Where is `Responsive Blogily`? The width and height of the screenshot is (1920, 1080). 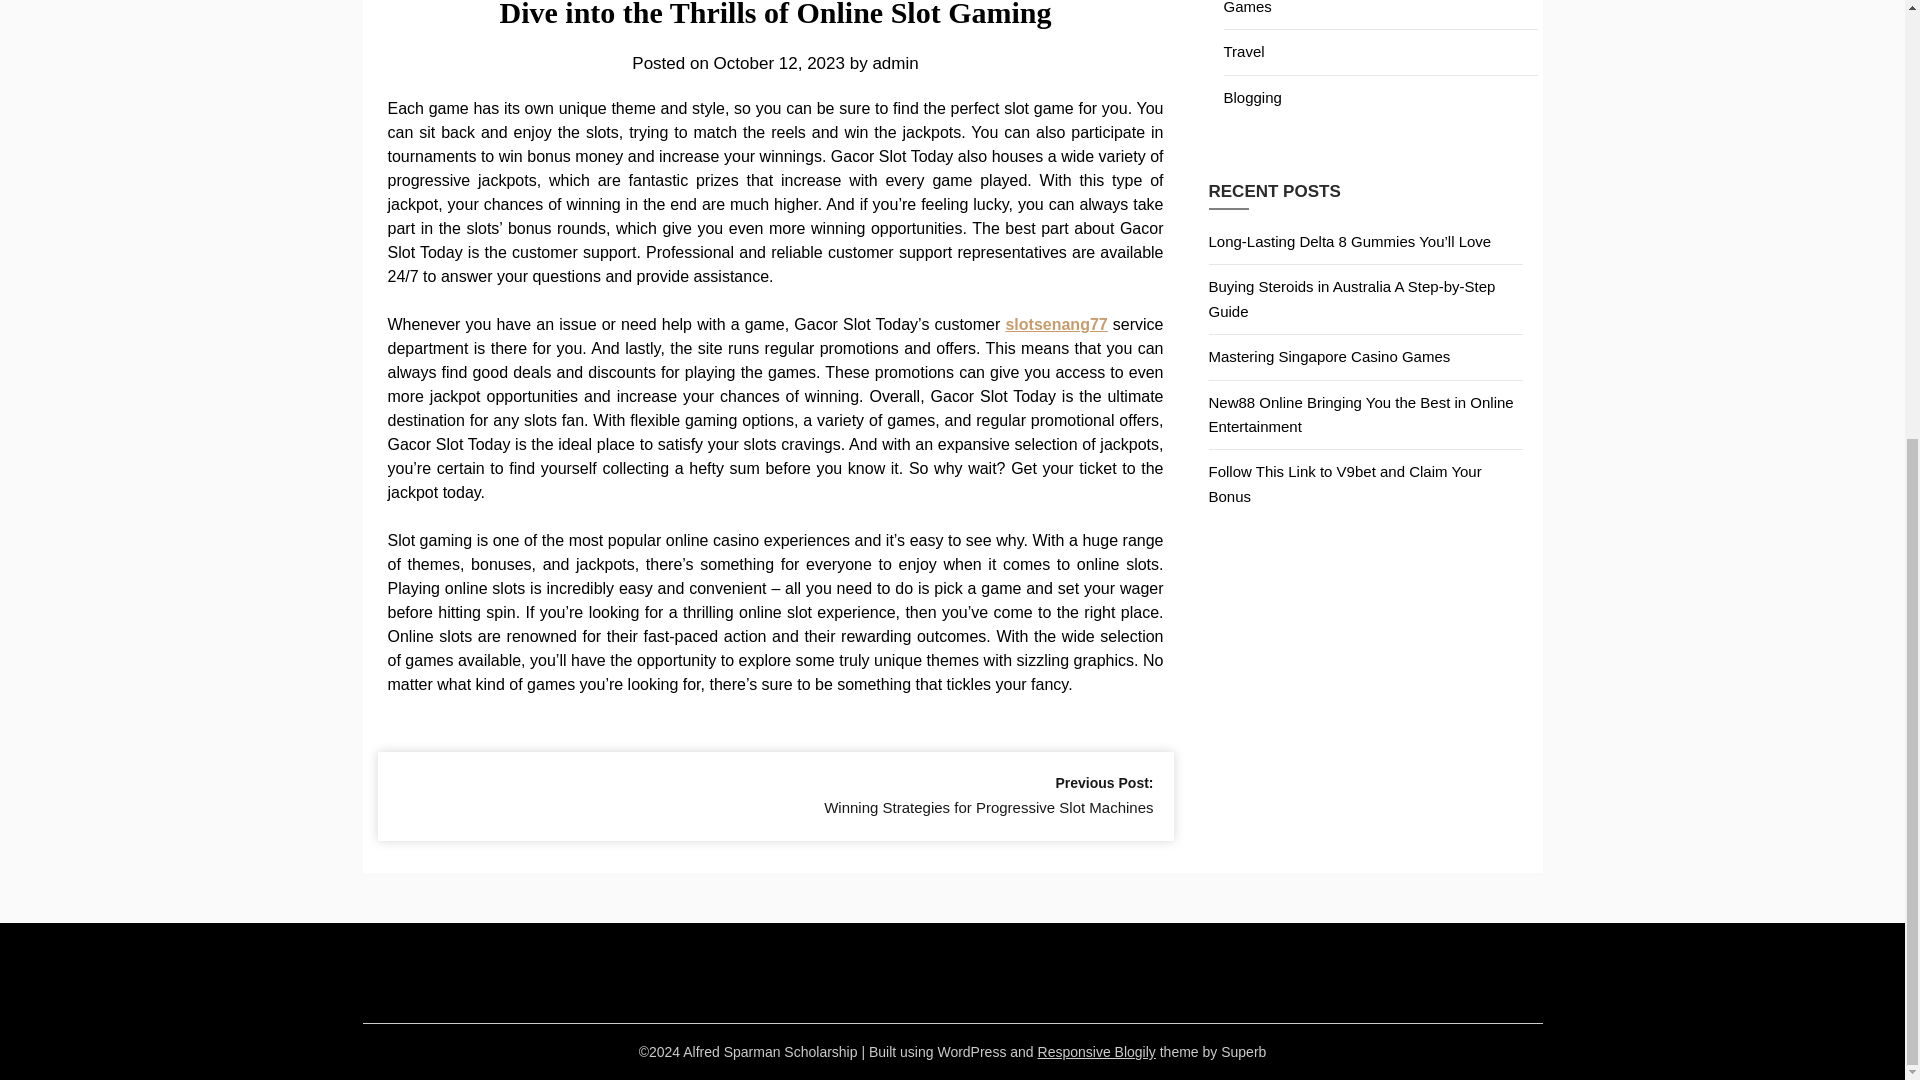 Responsive Blogily is located at coordinates (1096, 1052).